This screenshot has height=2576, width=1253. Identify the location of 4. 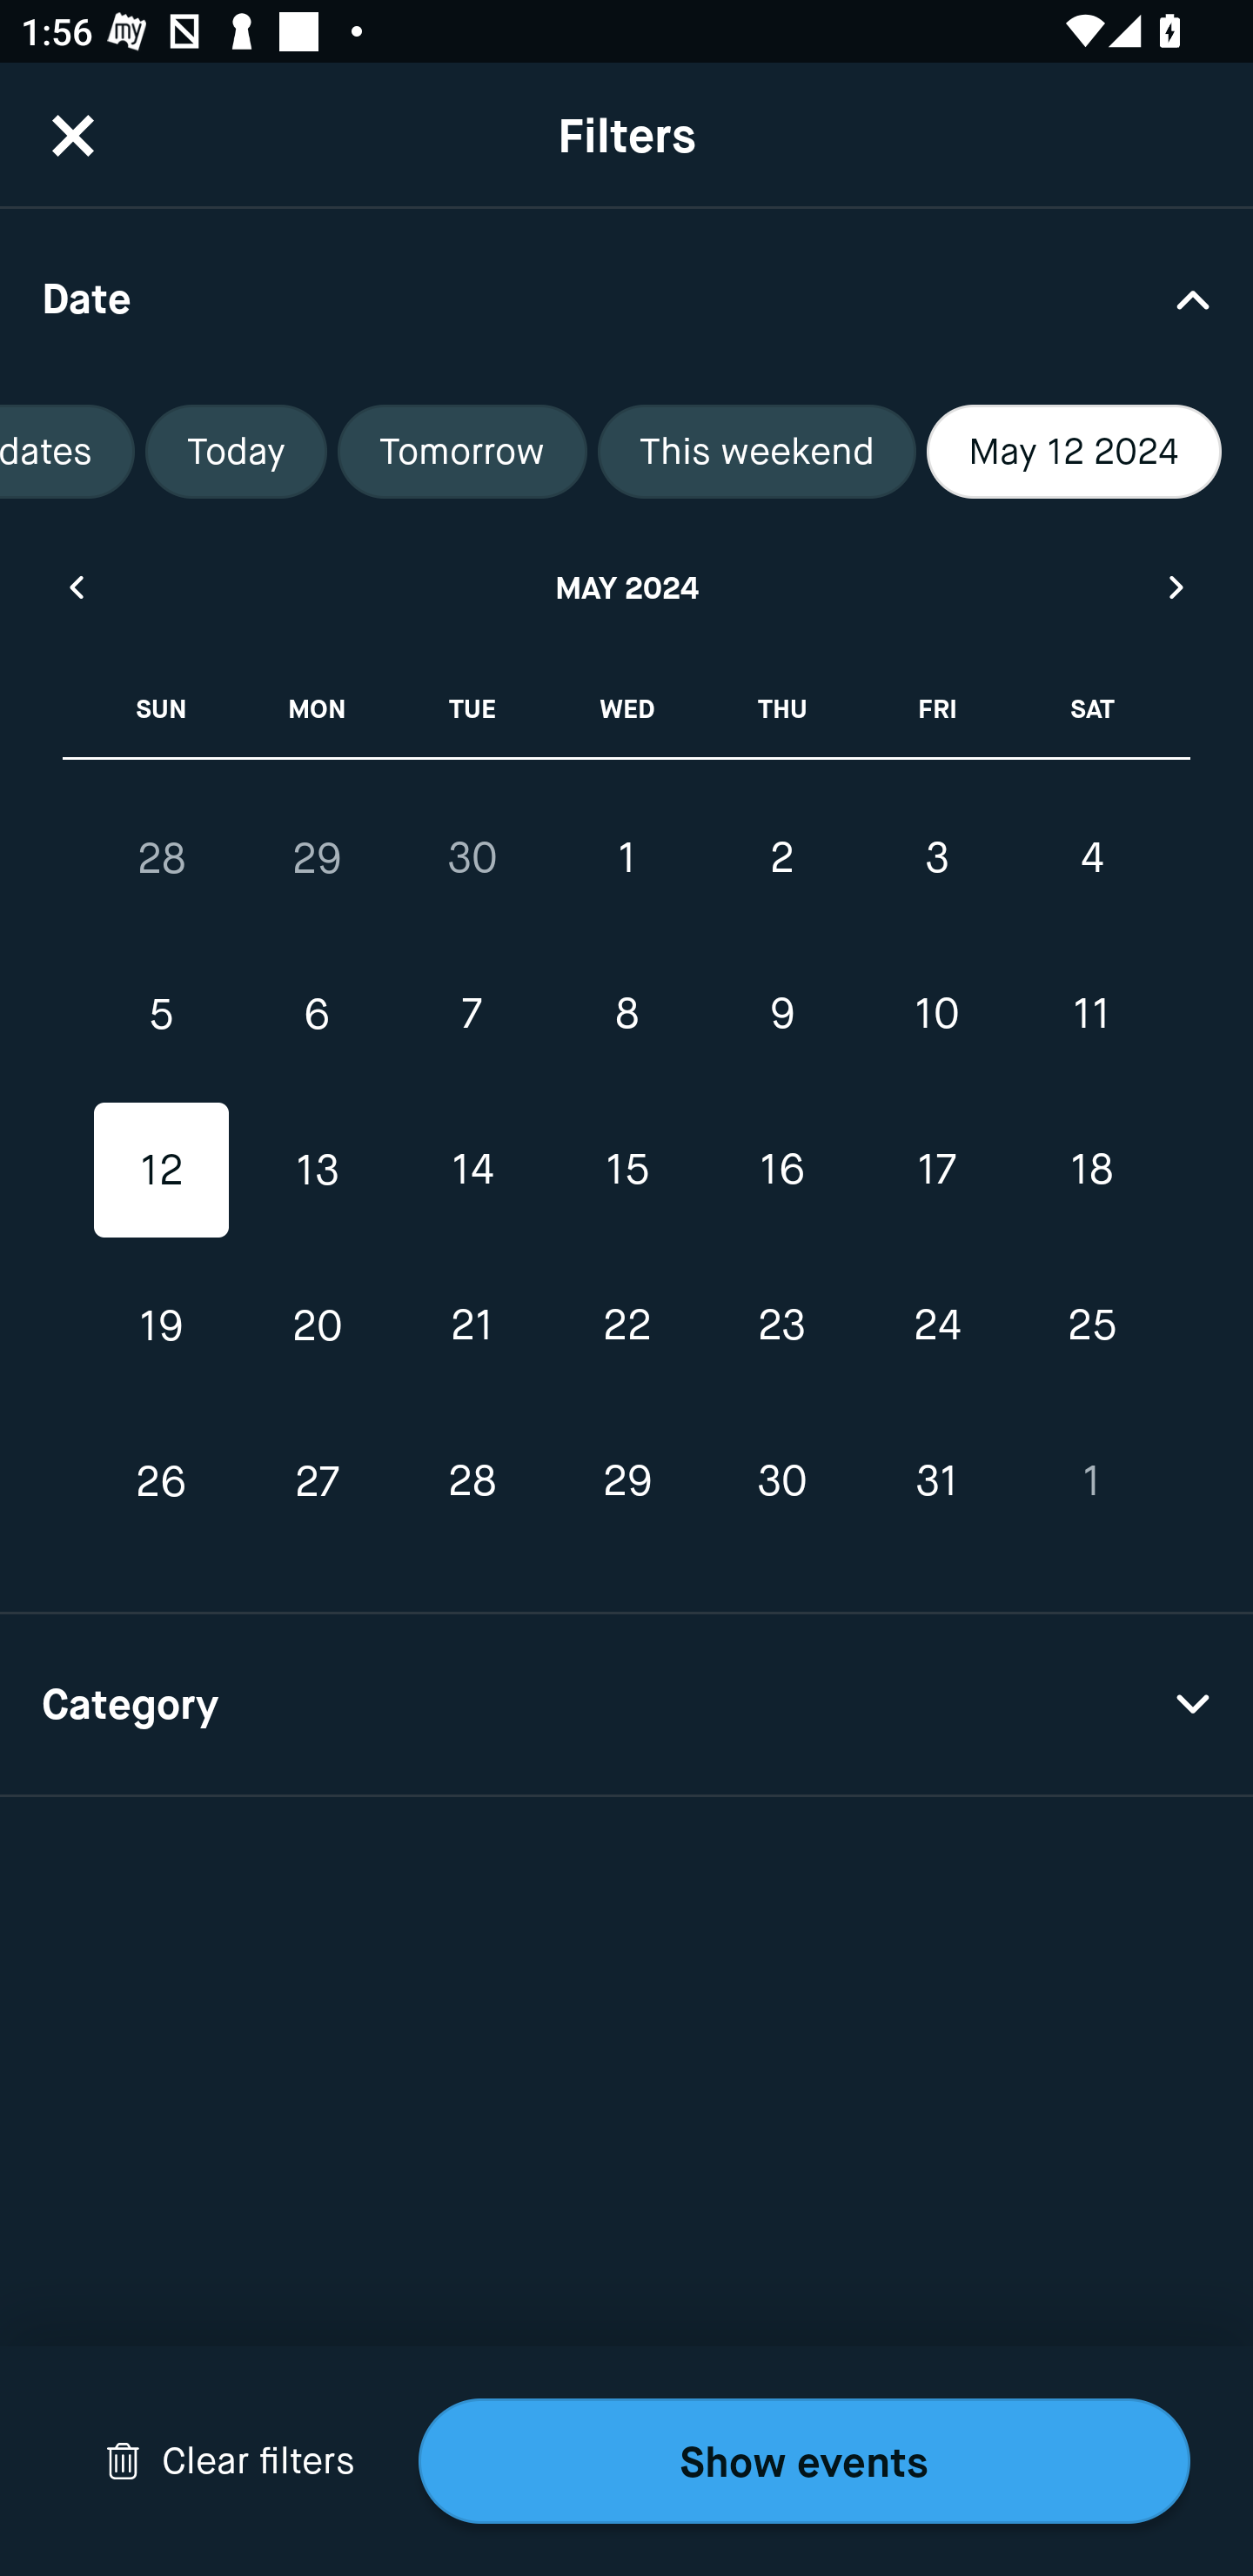
(1091, 857).